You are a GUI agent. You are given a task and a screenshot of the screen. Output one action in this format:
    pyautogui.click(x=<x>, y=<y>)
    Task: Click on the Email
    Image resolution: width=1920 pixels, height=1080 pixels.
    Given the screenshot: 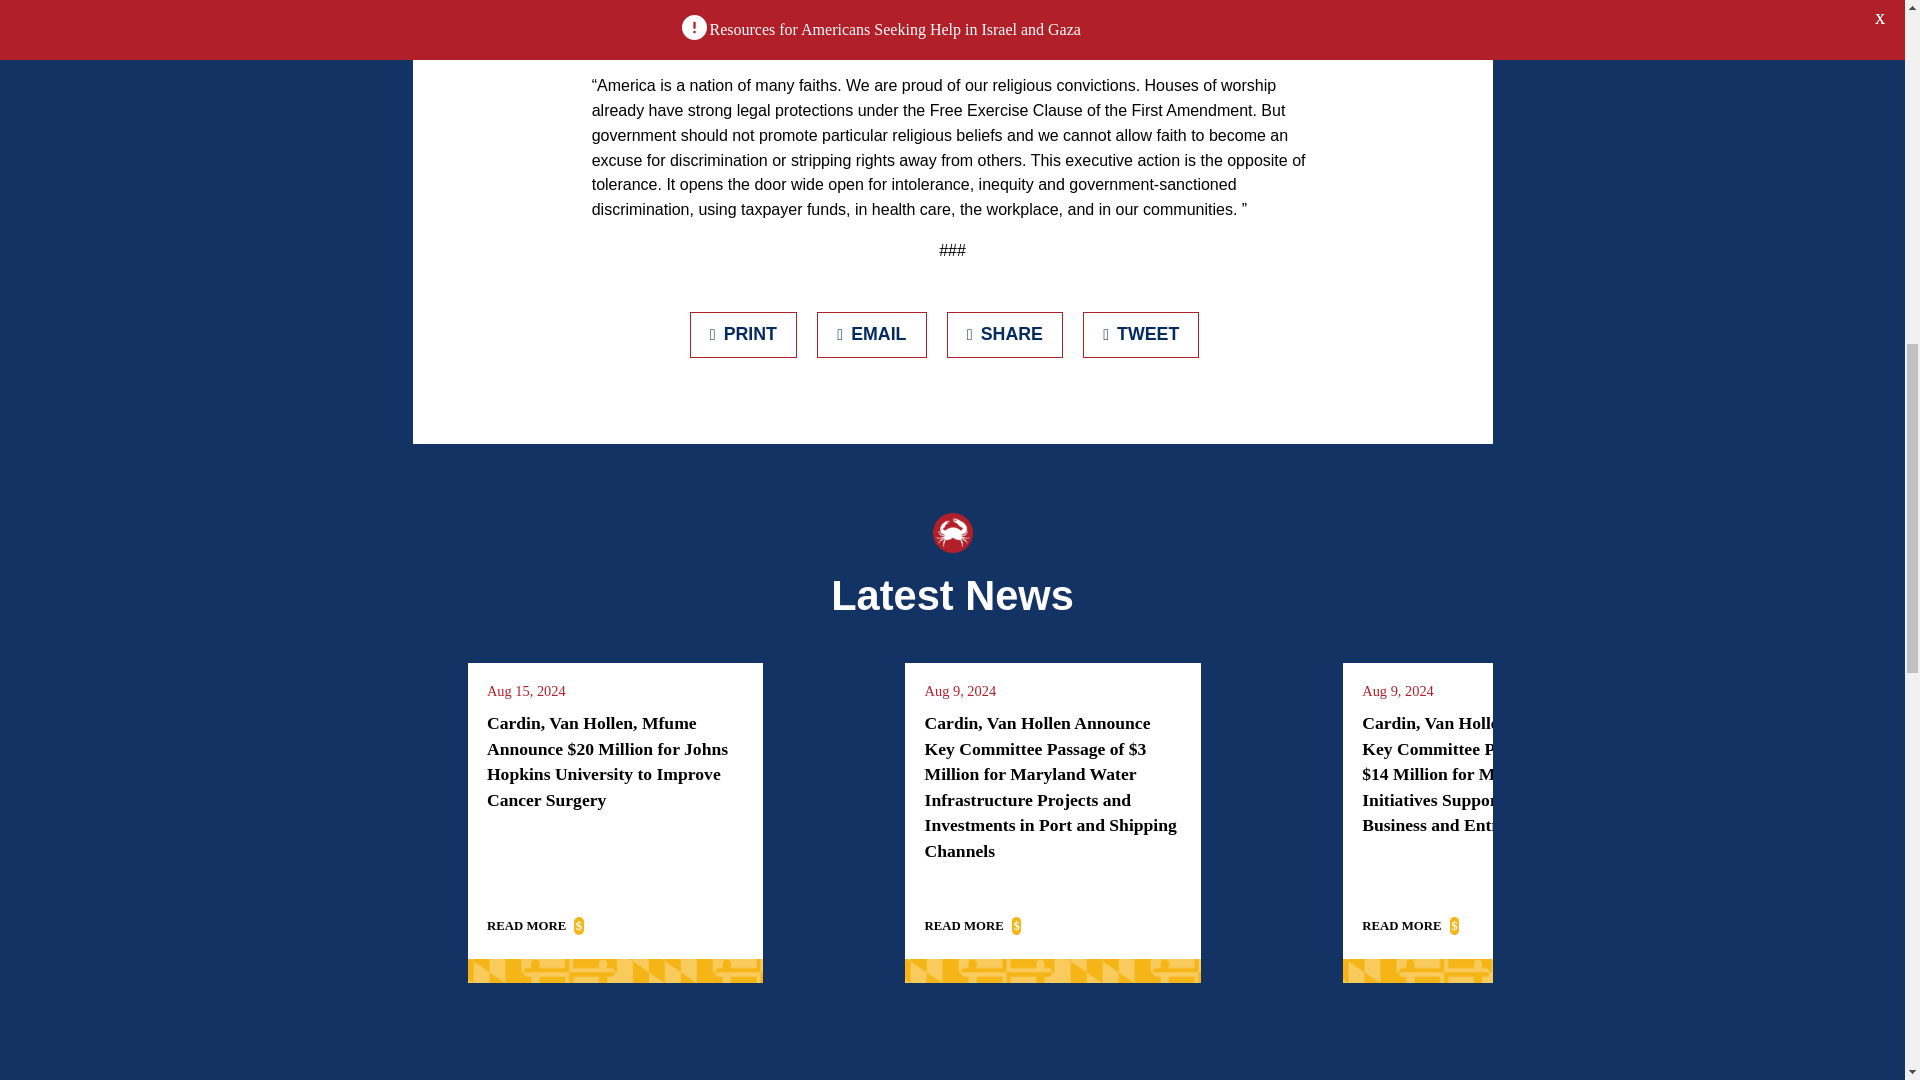 What is the action you would take?
    pyautogui.click(x=872, y=334)
    